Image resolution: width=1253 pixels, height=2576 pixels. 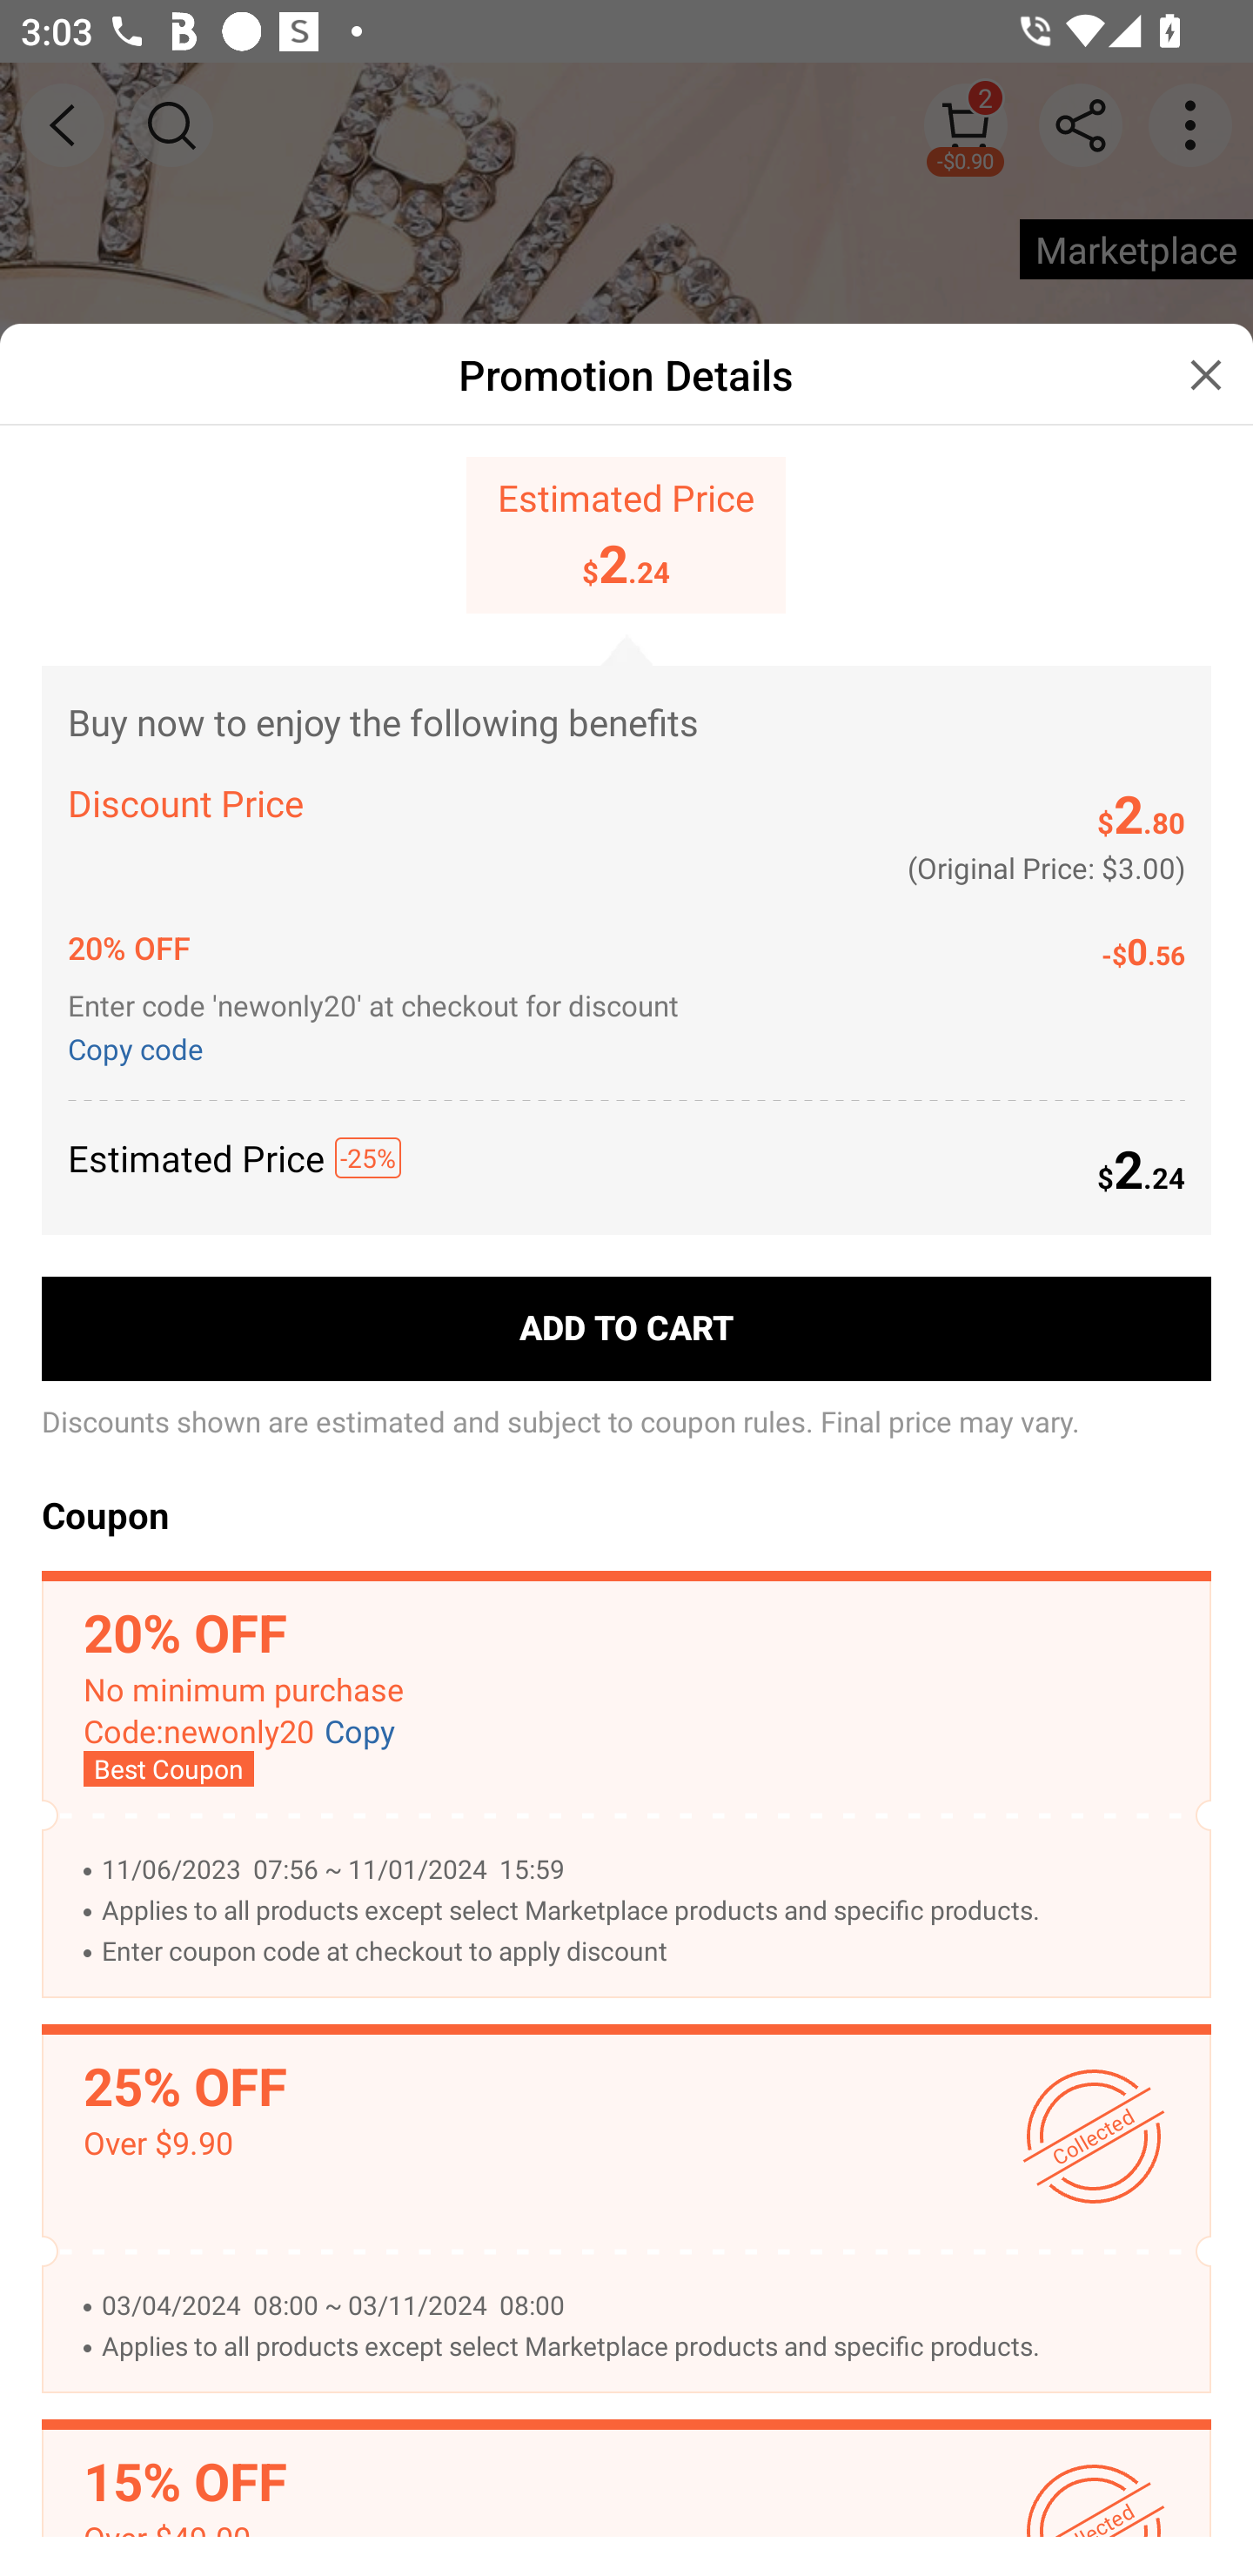 I want to click on Enter coupon code at checkout to apply discount, so click(x=640, y=1952).